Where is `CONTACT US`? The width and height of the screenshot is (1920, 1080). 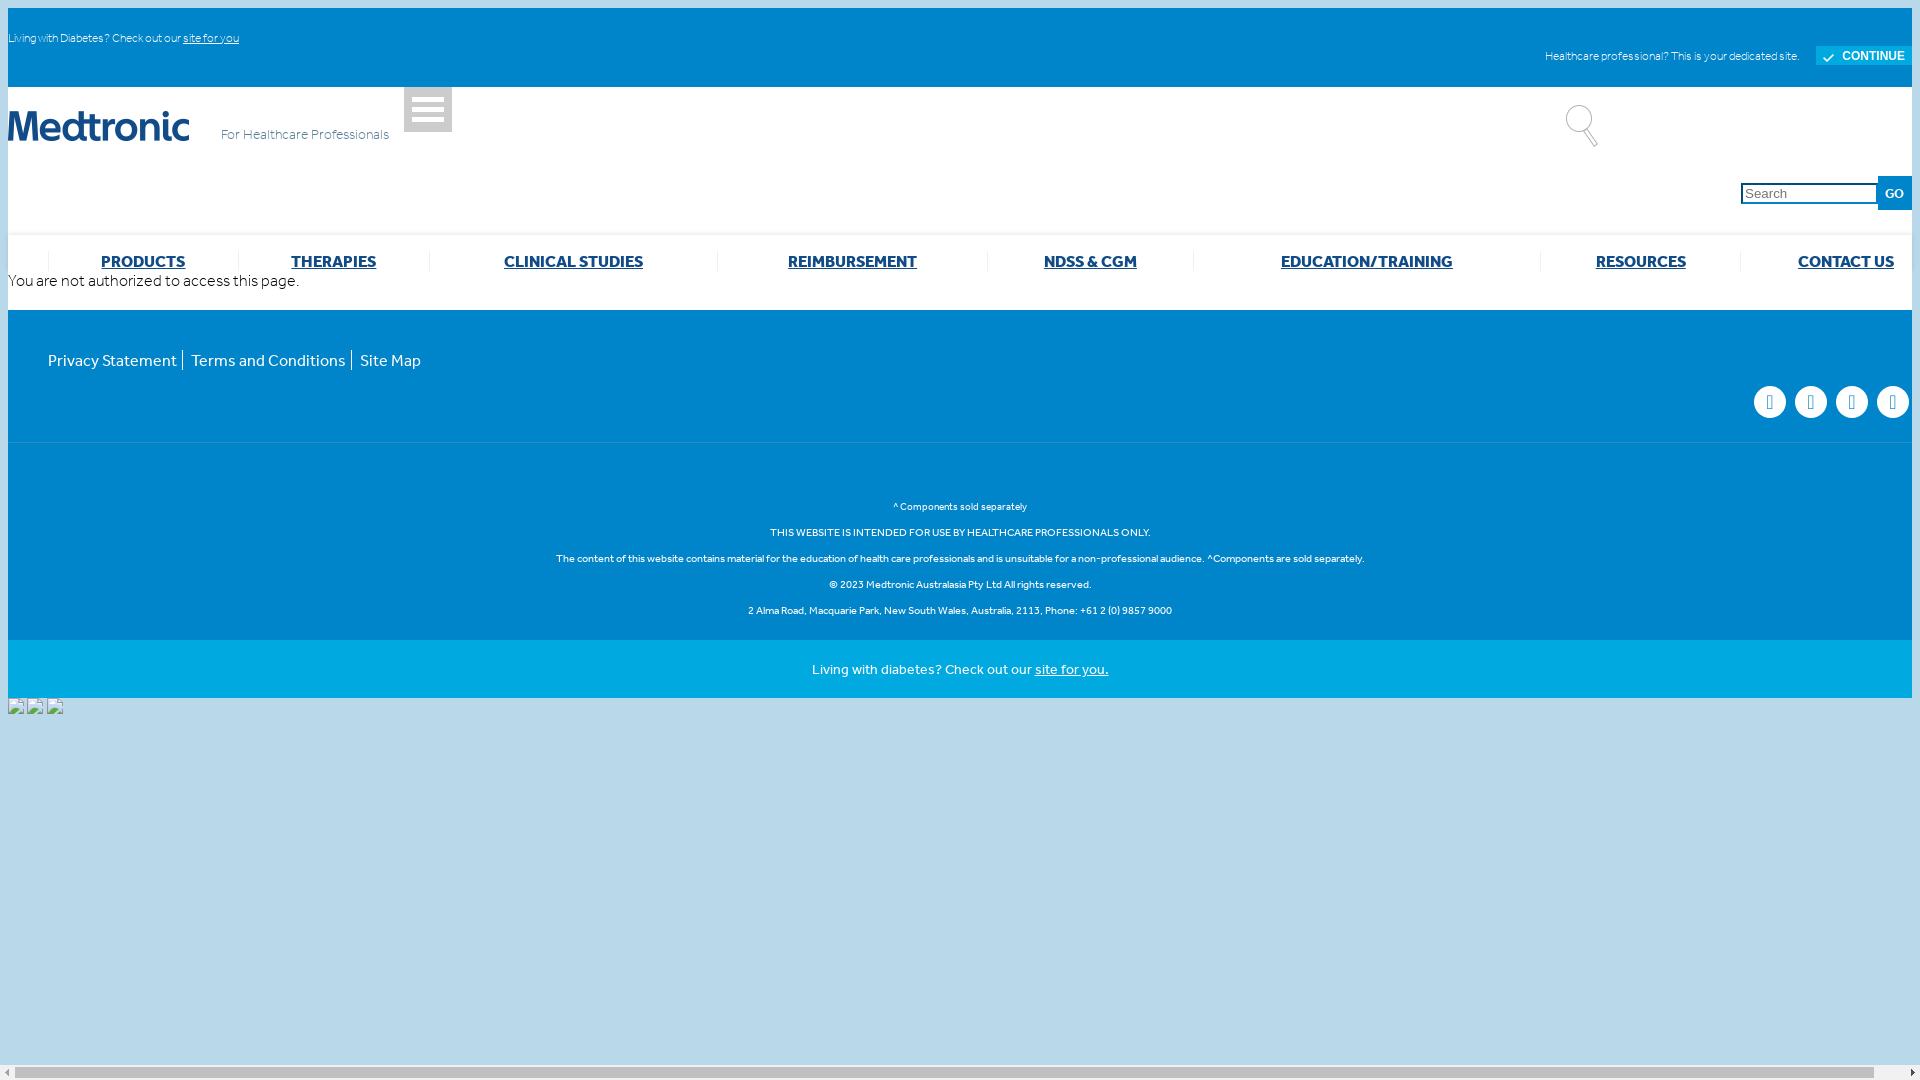 CONTACT US is located at coordinates (1846, 261).